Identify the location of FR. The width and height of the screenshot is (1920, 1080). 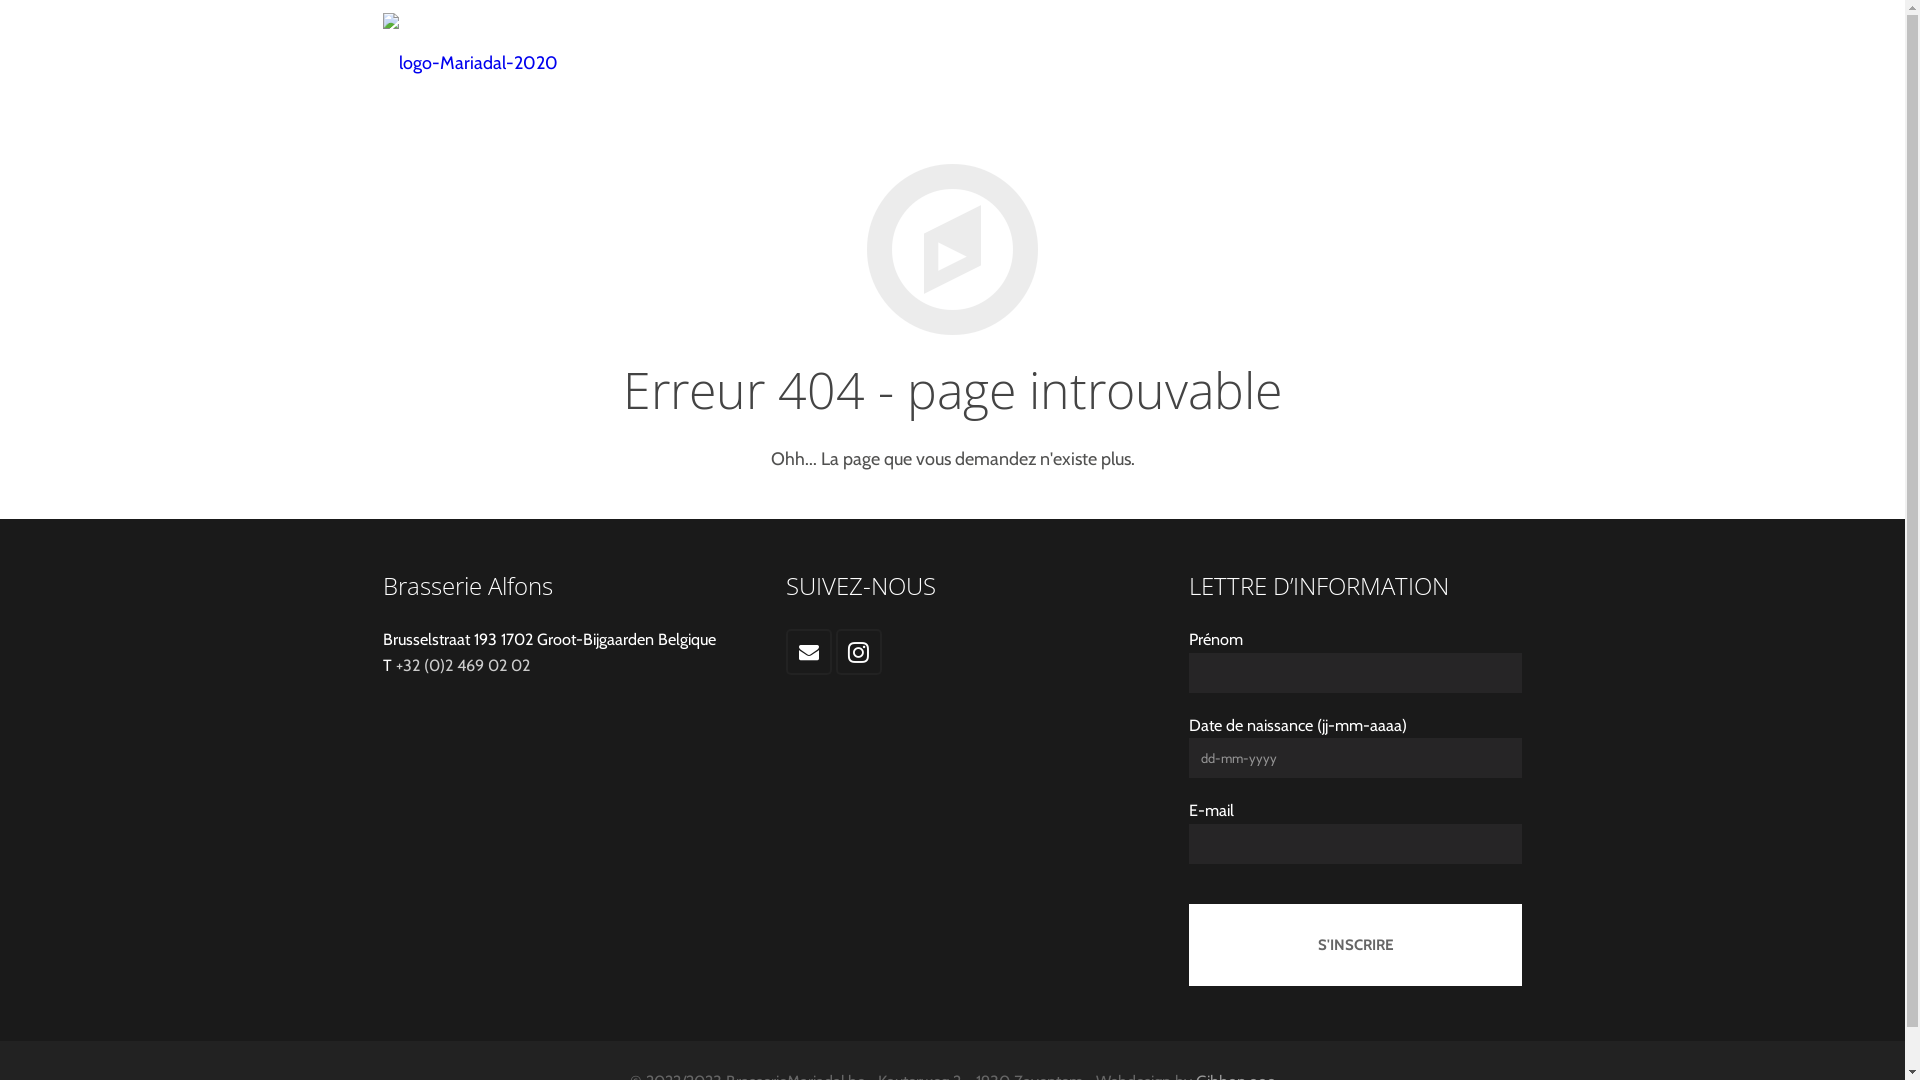
(1335, 50).